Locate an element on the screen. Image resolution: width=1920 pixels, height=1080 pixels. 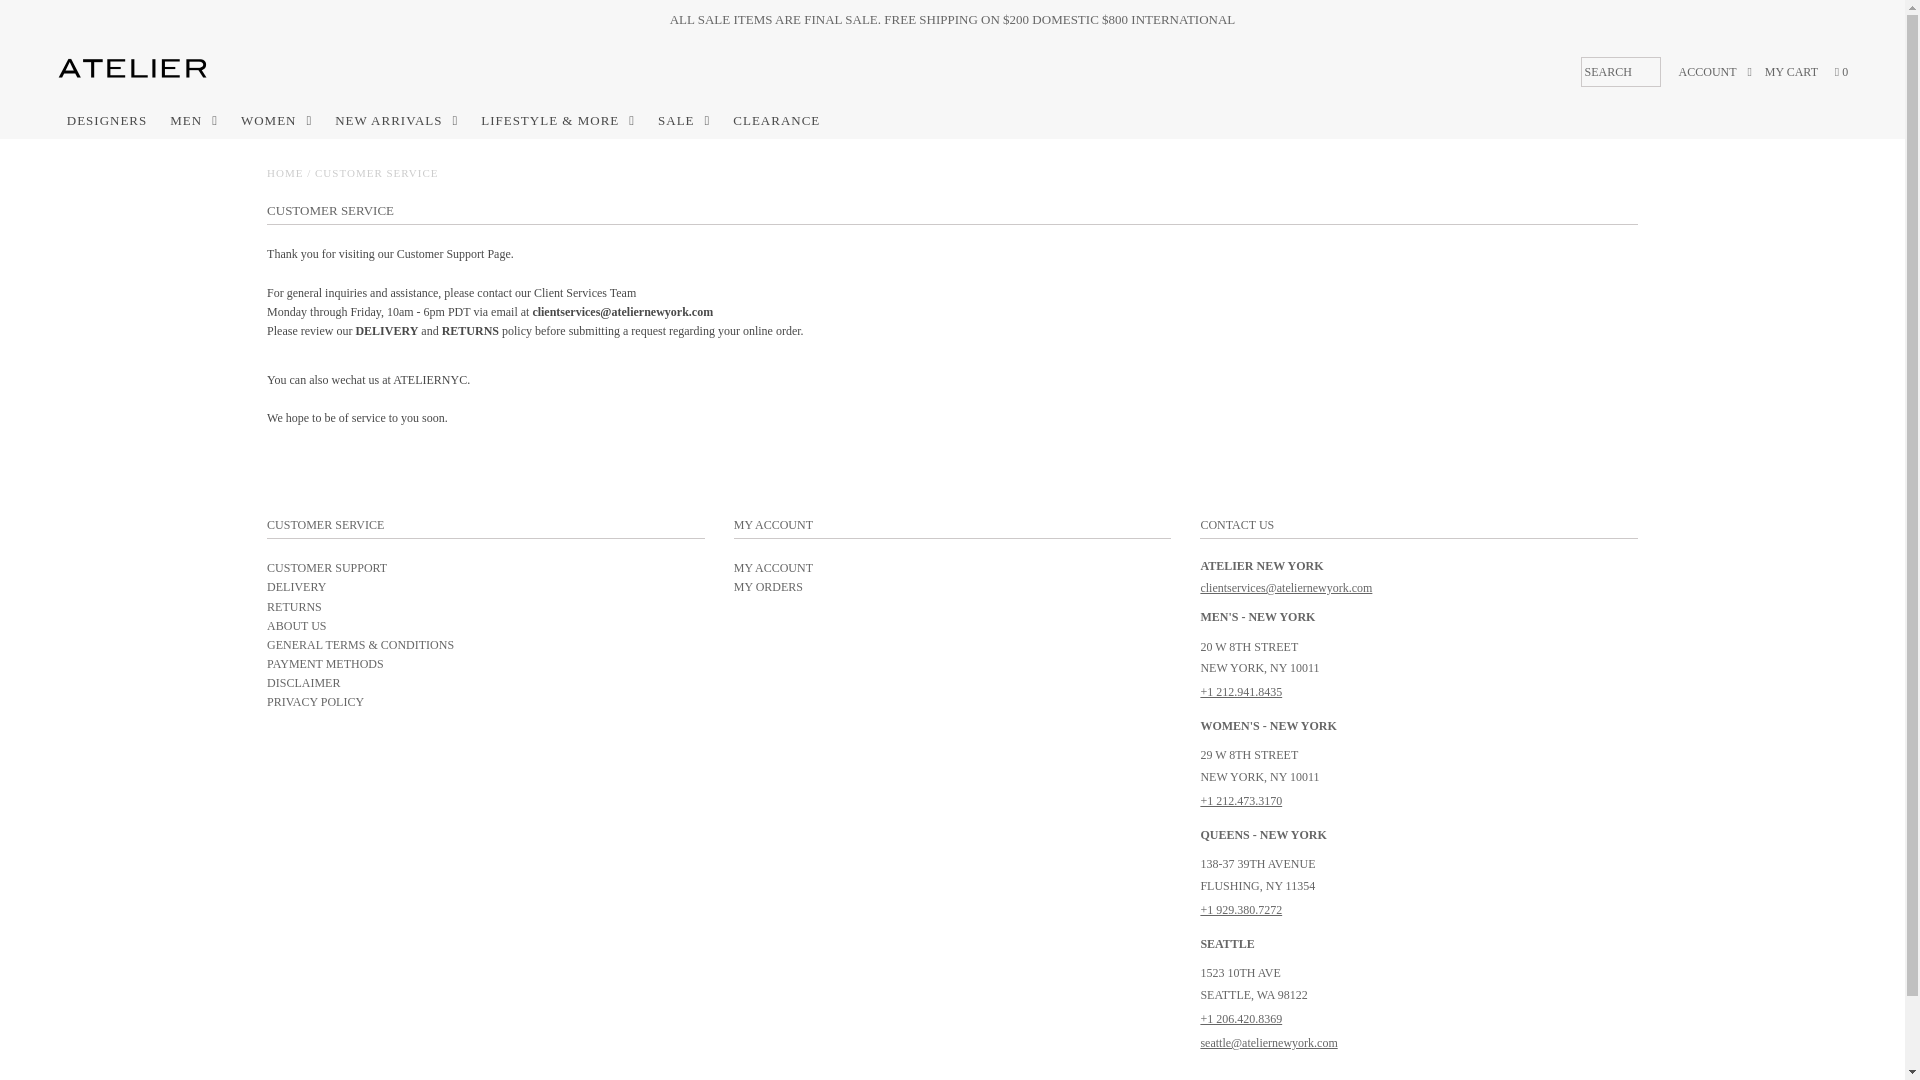
Home is located at coordinates (284, 173).